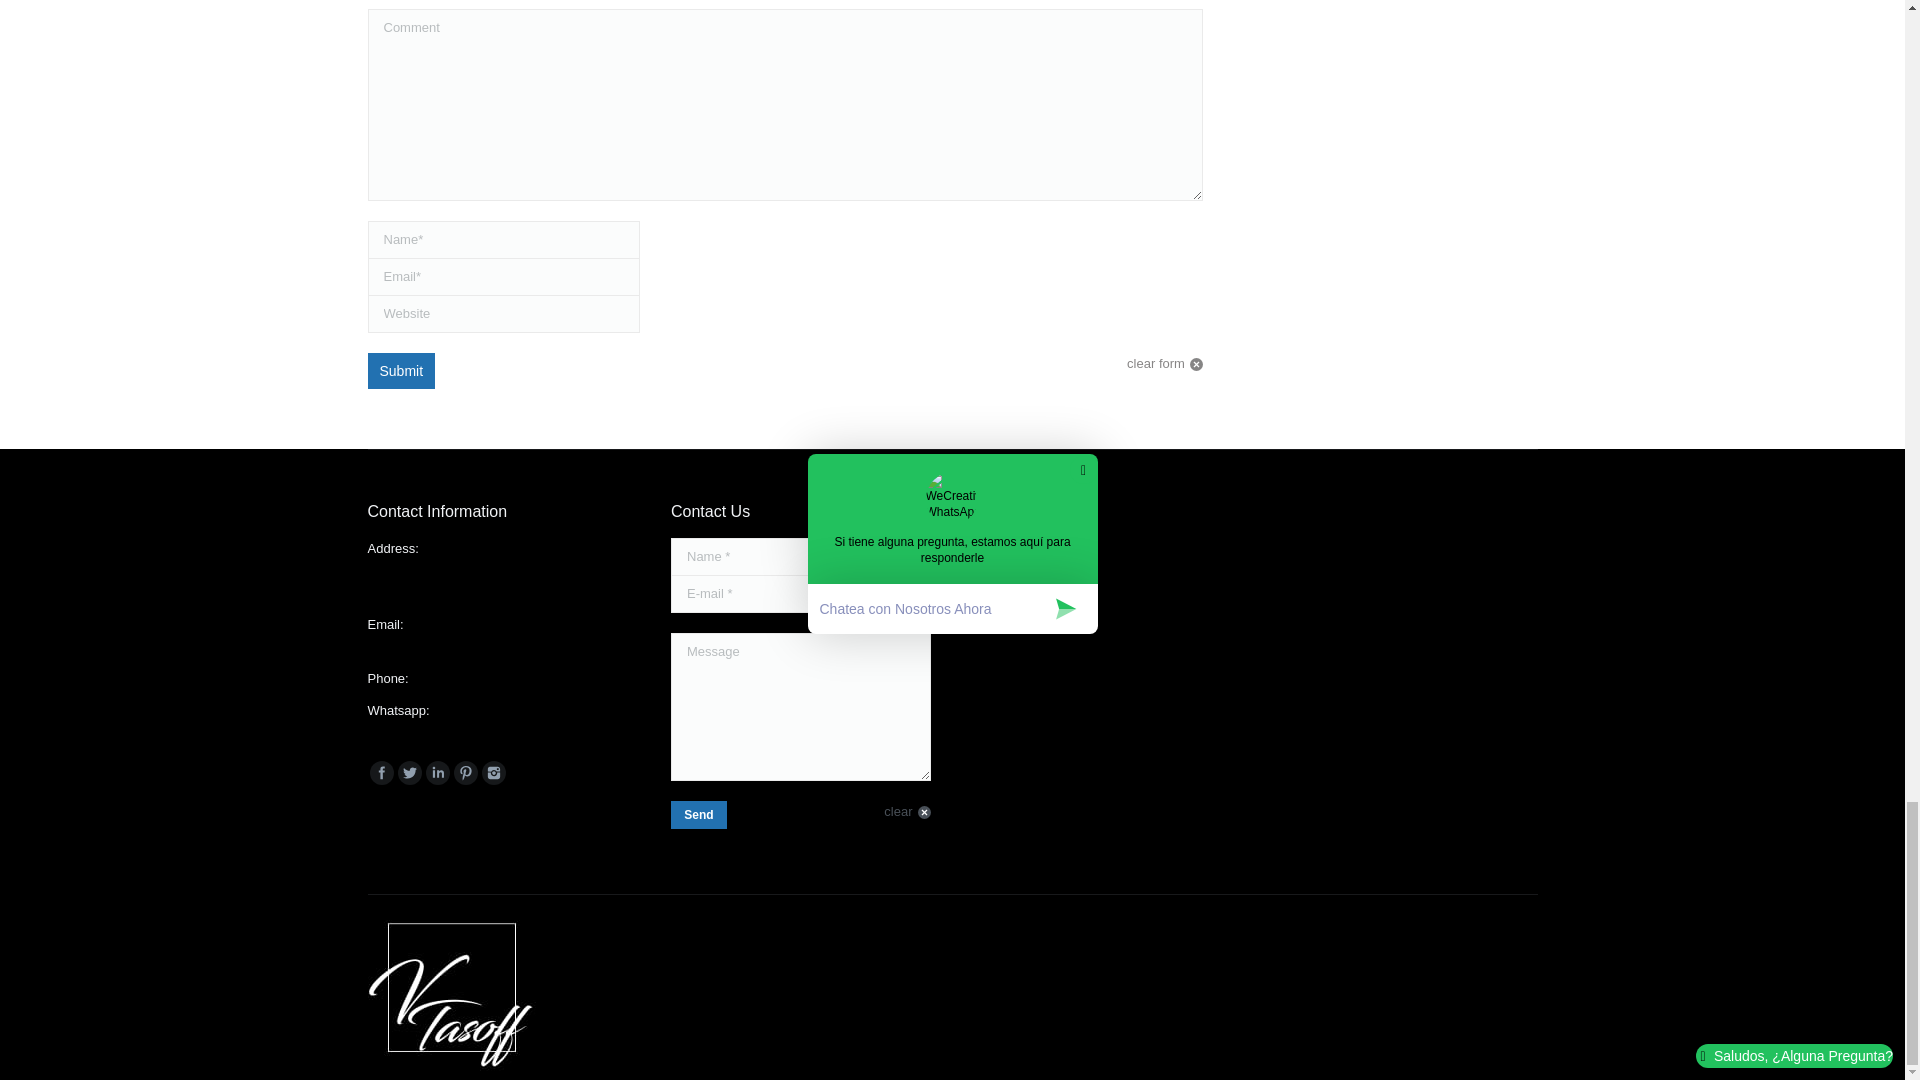  I want to click on Pinterest, so click(466, 773).